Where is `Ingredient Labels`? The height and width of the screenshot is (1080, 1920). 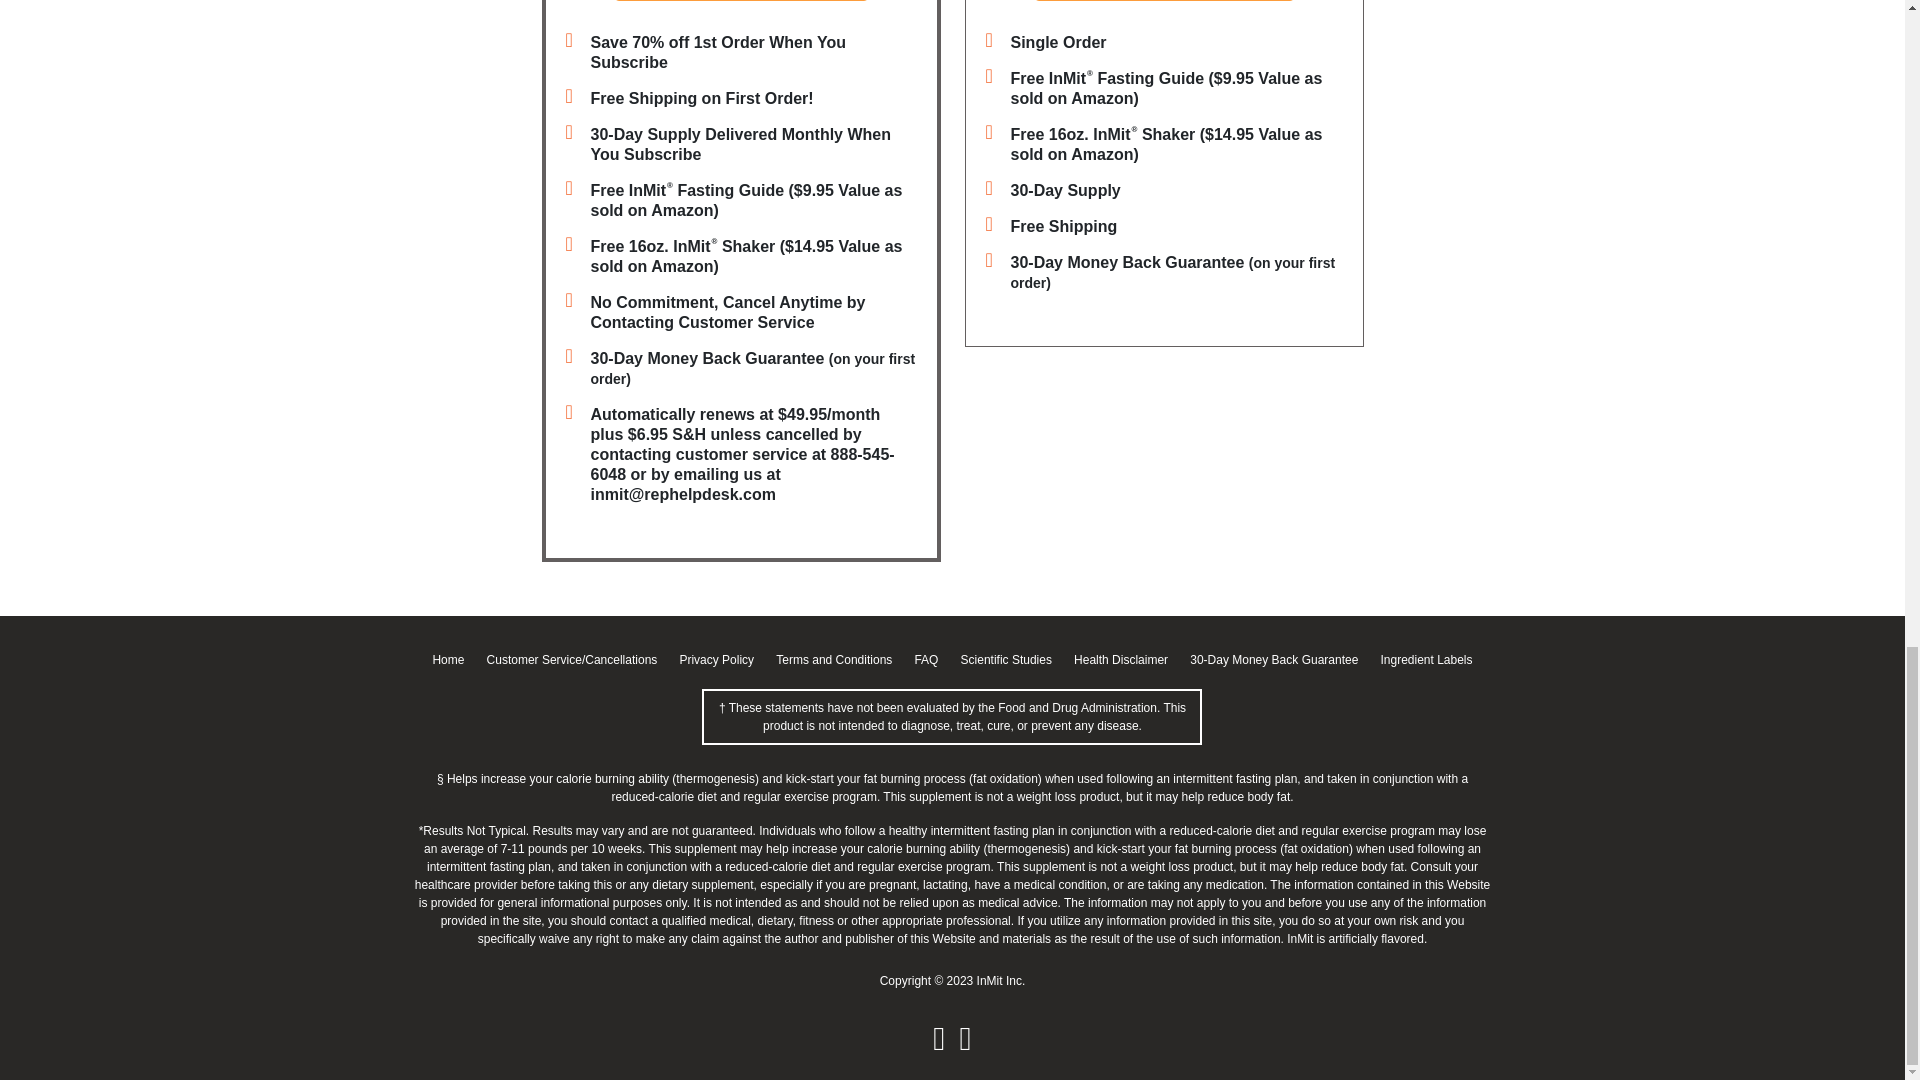 Ingredient Labels is located at coordinates (1426, 660).